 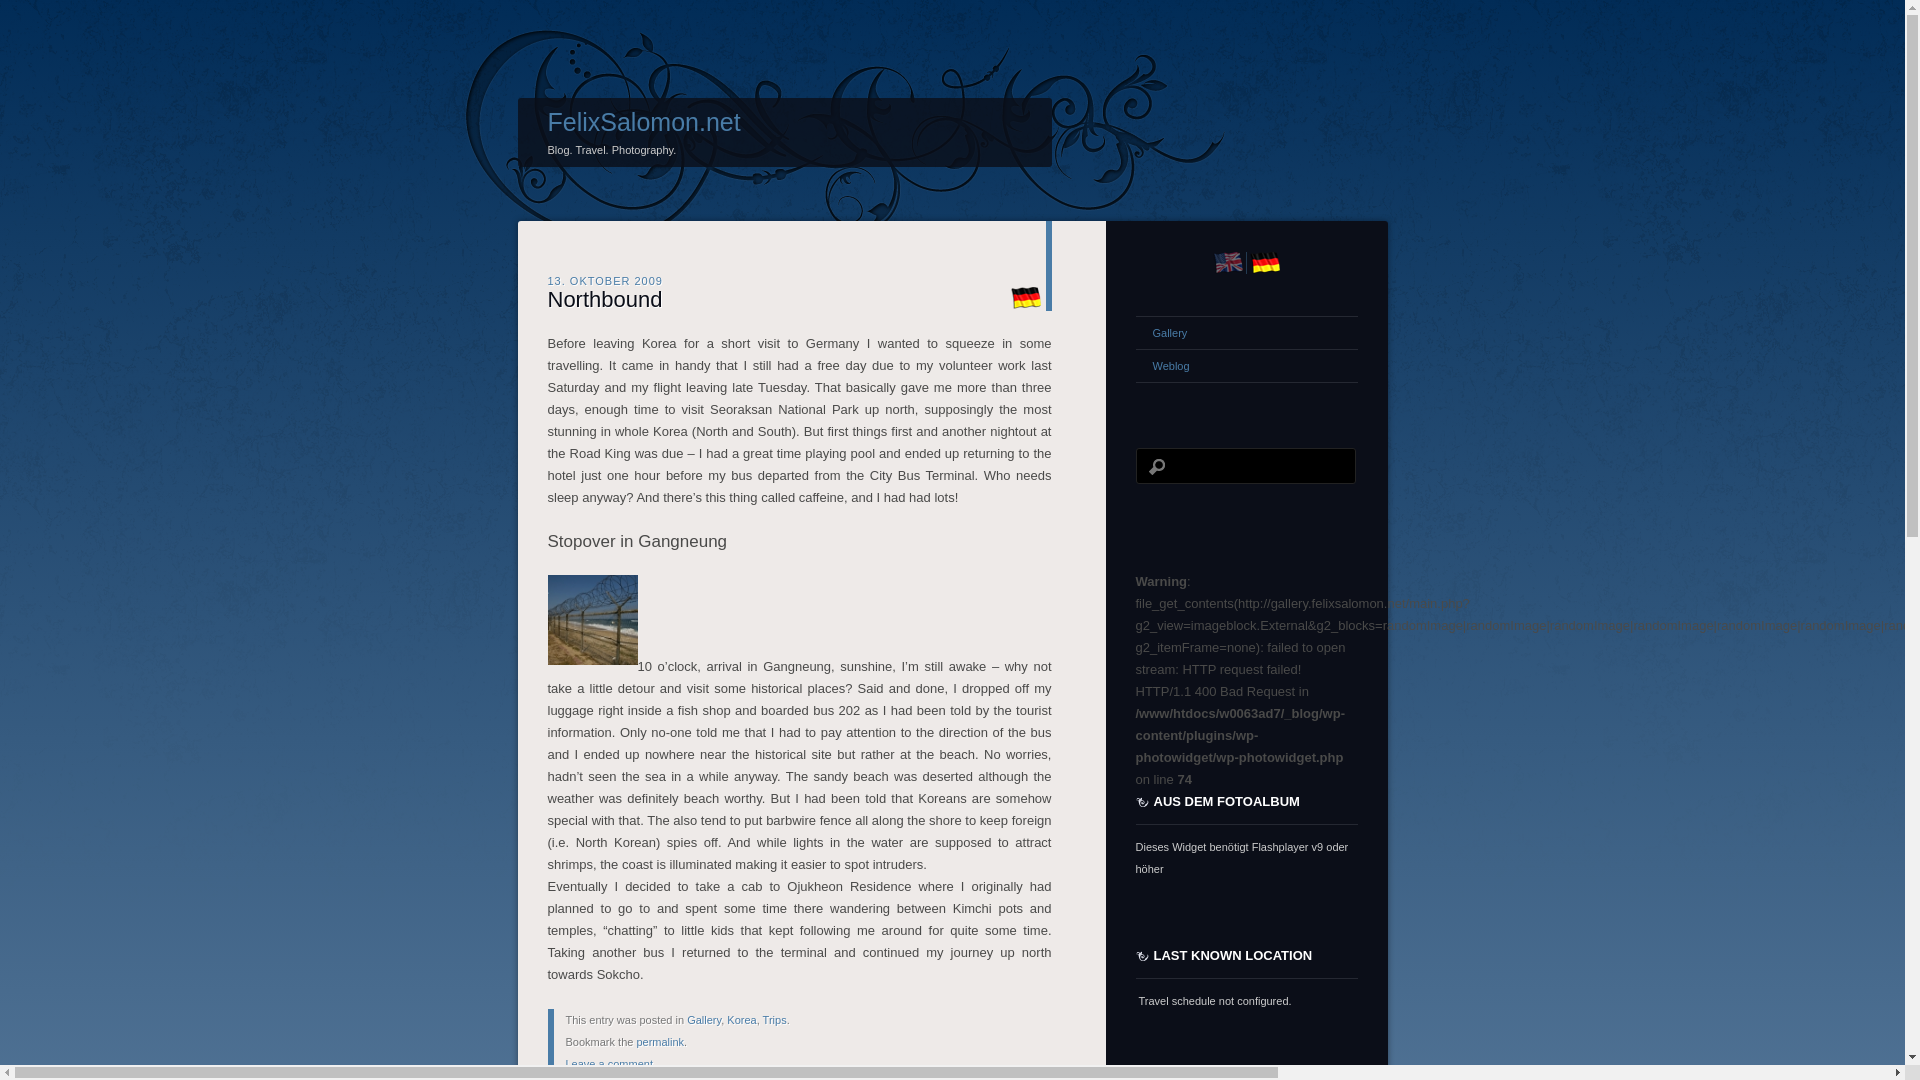 What do you see at coordinates (1246, 366) in the screenshot?
I see `Weblog` at bounding box center [1246, 366].